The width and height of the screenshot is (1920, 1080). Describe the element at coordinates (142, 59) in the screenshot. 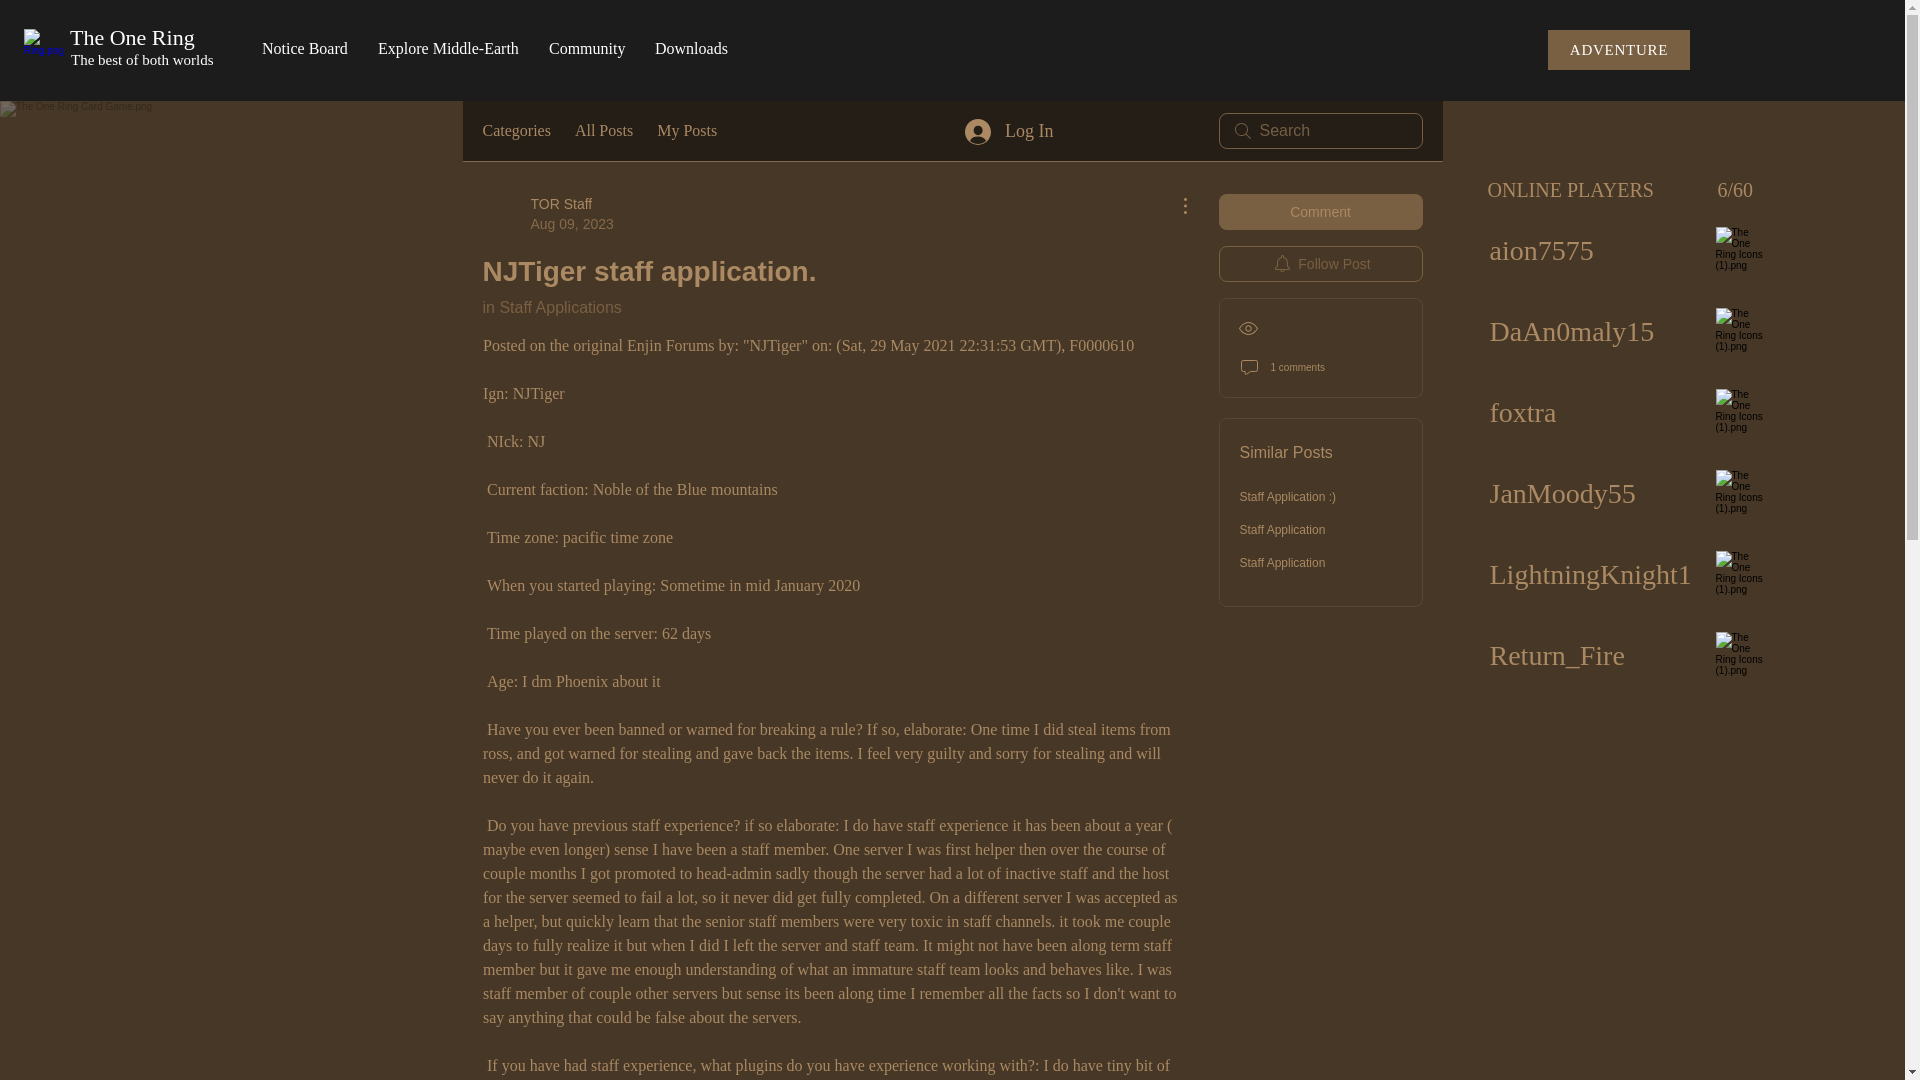

I see `Categories` at that location.